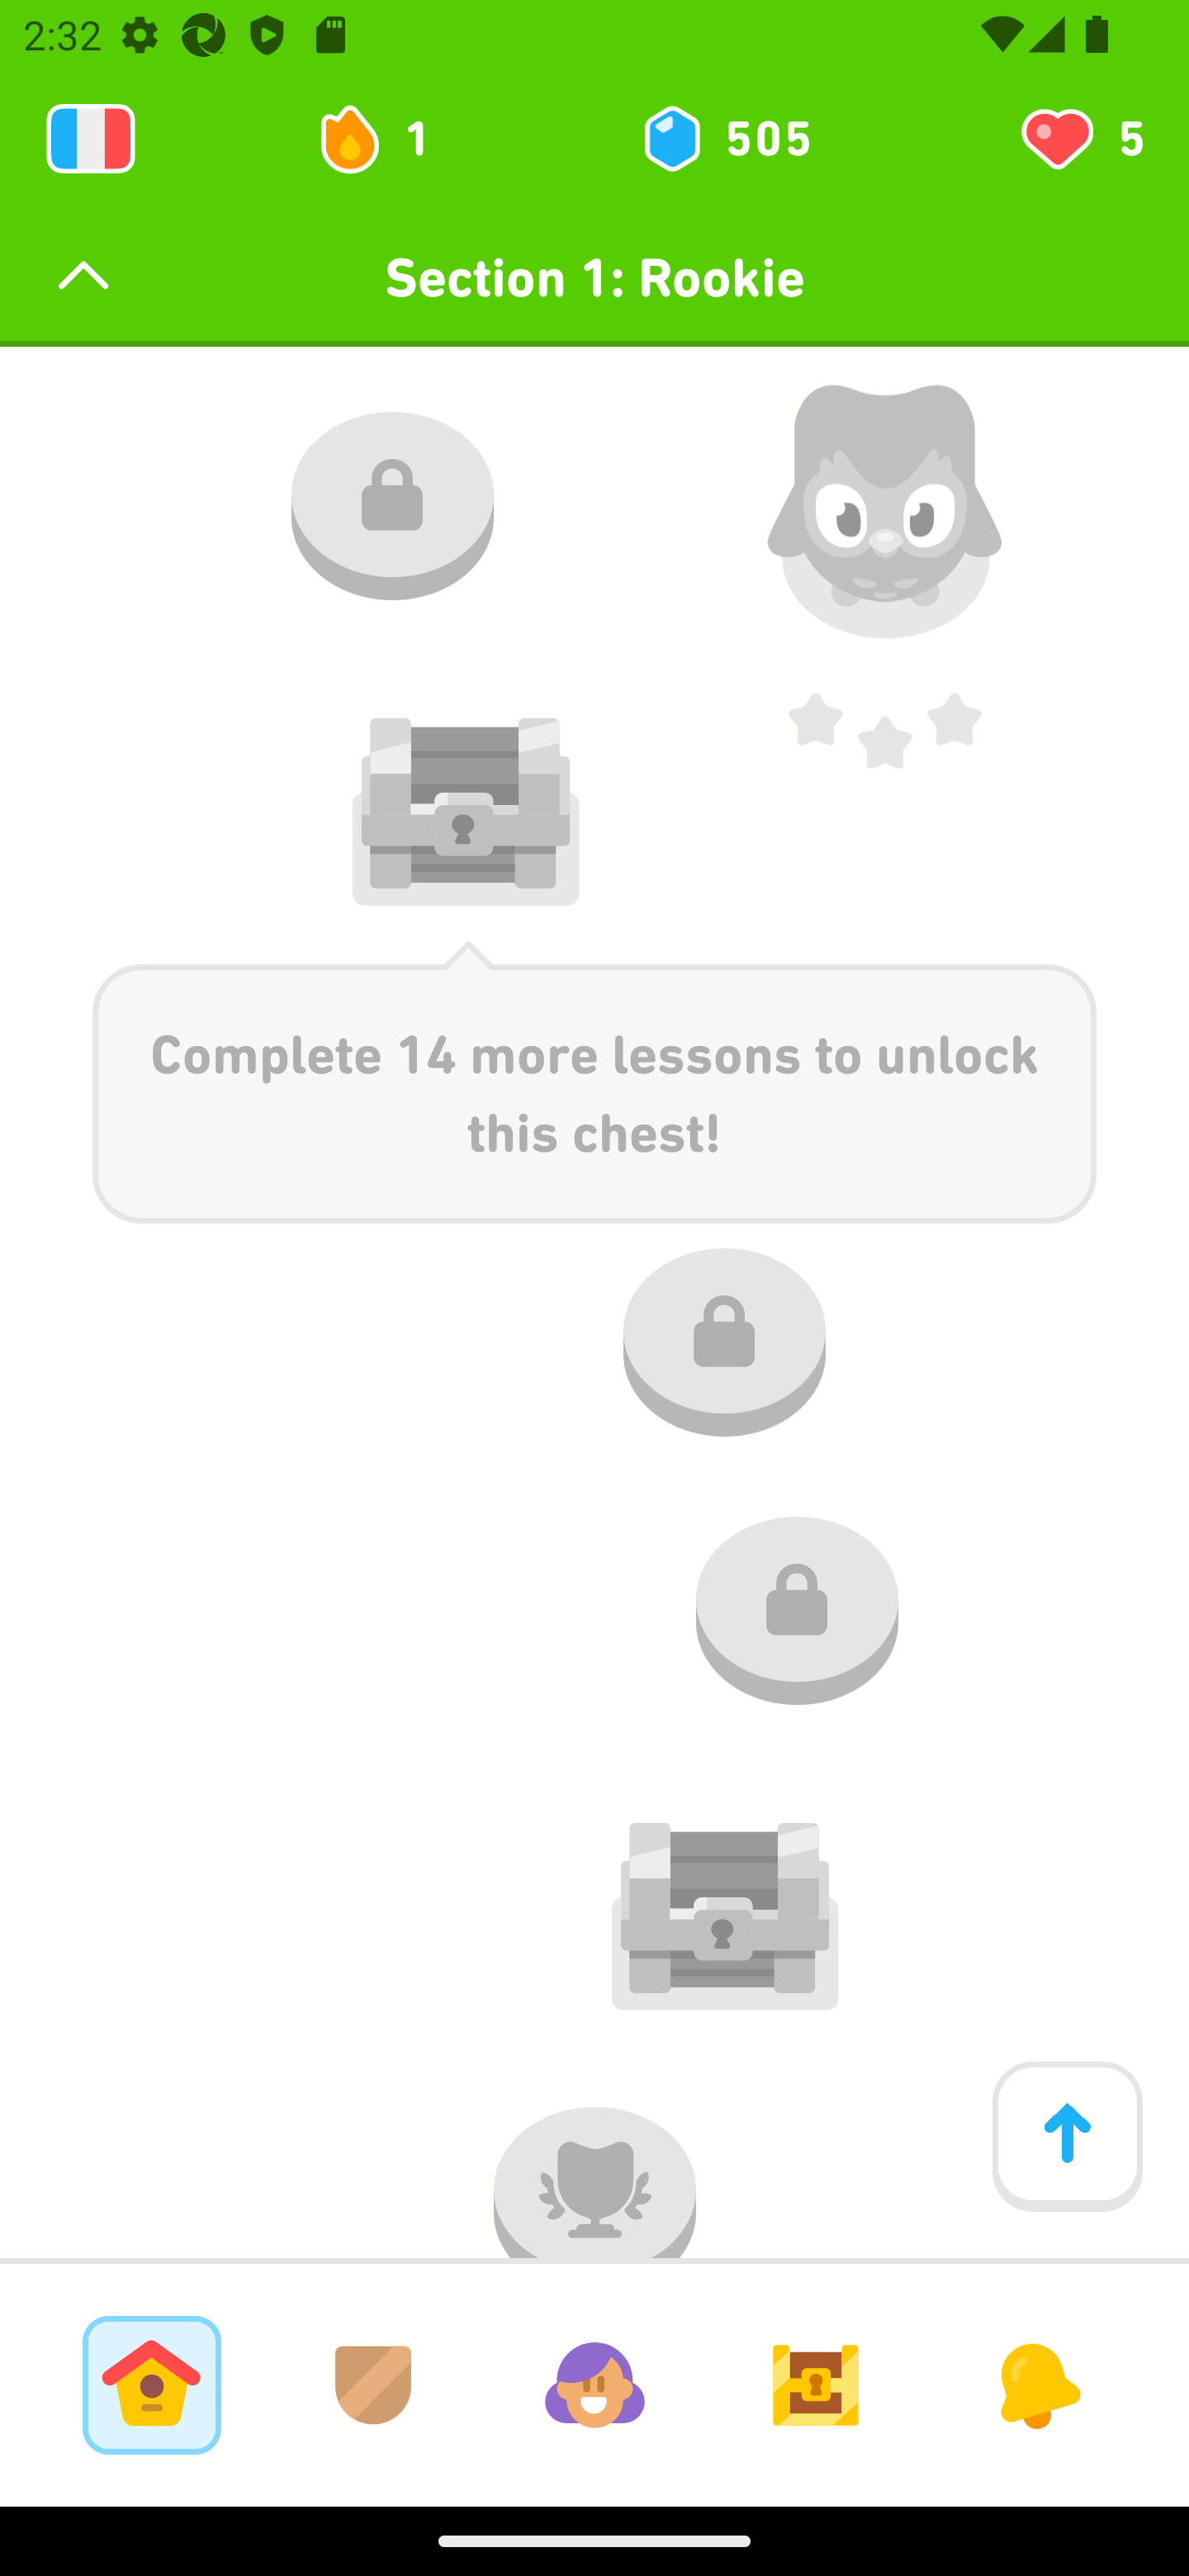 This screenshot has width=1189, height=2576. I want to click on You have 5 hearts left 5, so click(1080, 139).